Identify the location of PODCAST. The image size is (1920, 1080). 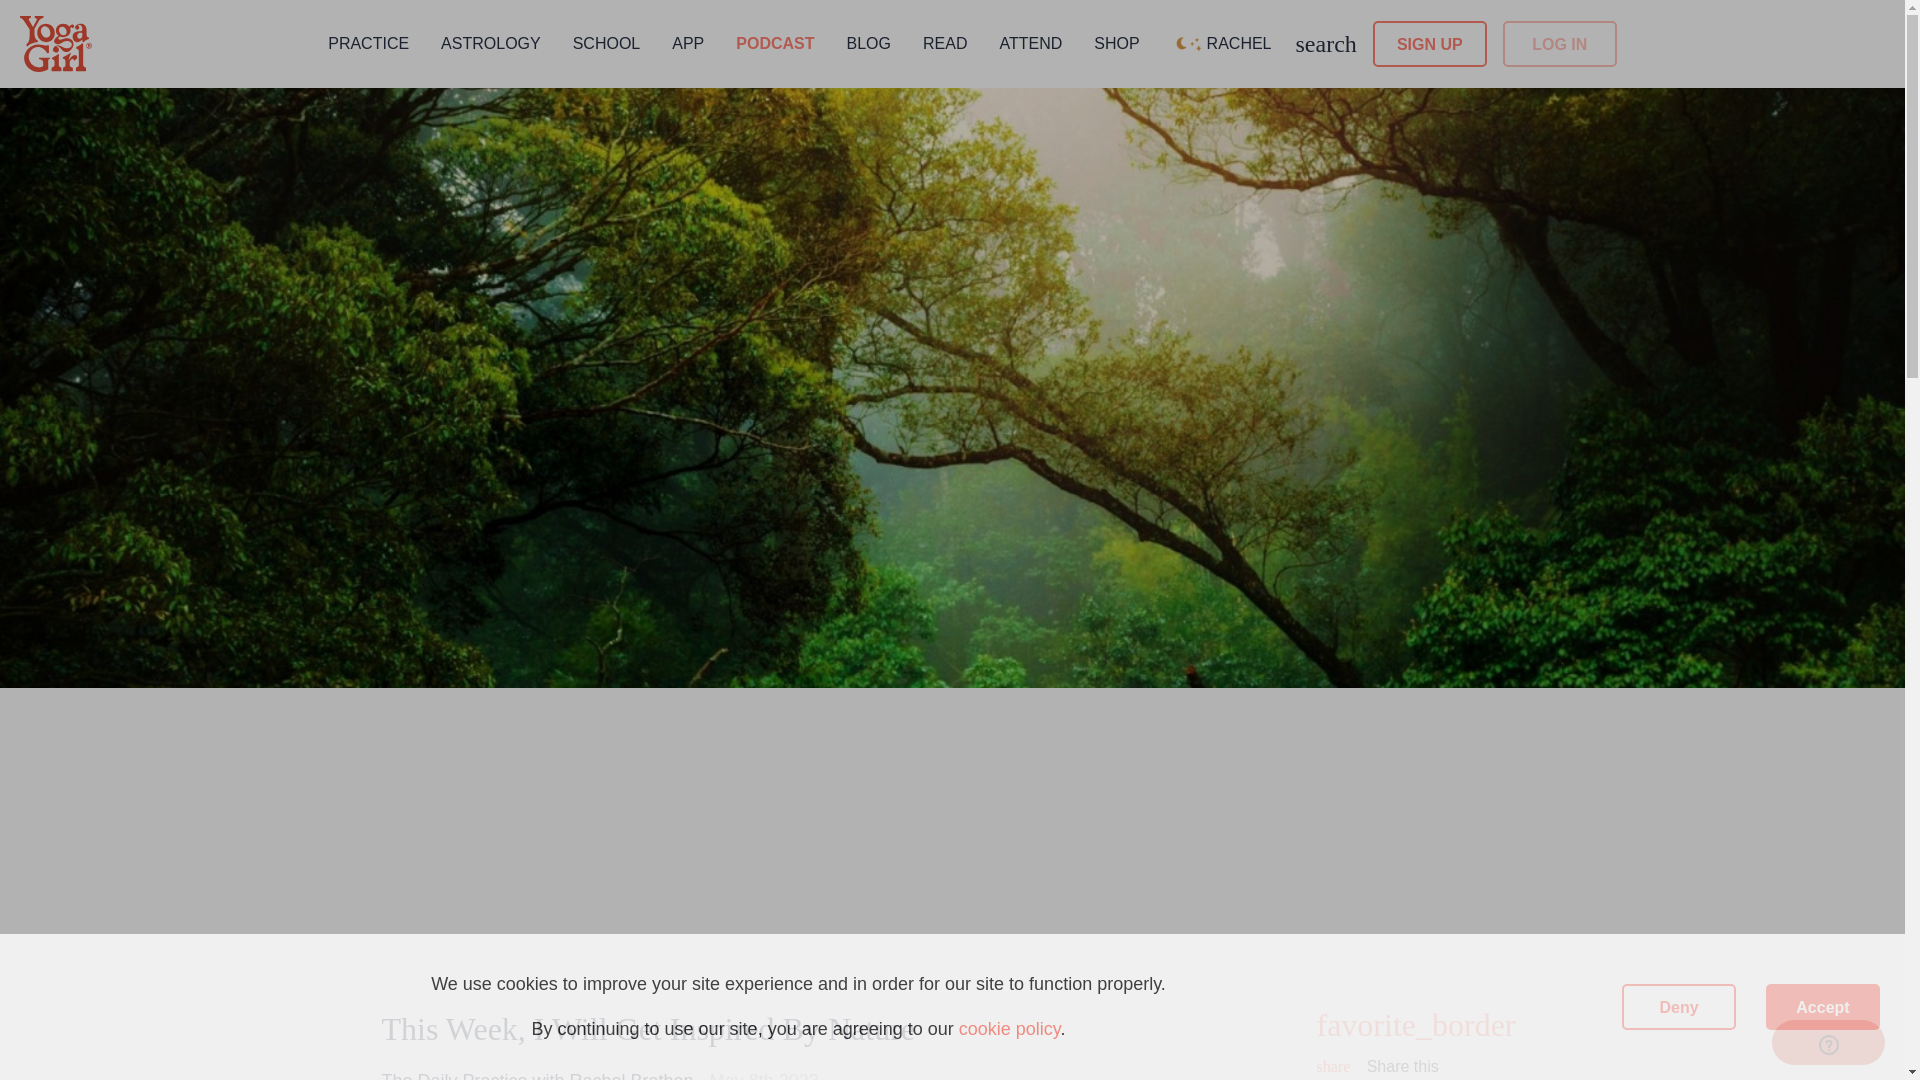
(774, 42).